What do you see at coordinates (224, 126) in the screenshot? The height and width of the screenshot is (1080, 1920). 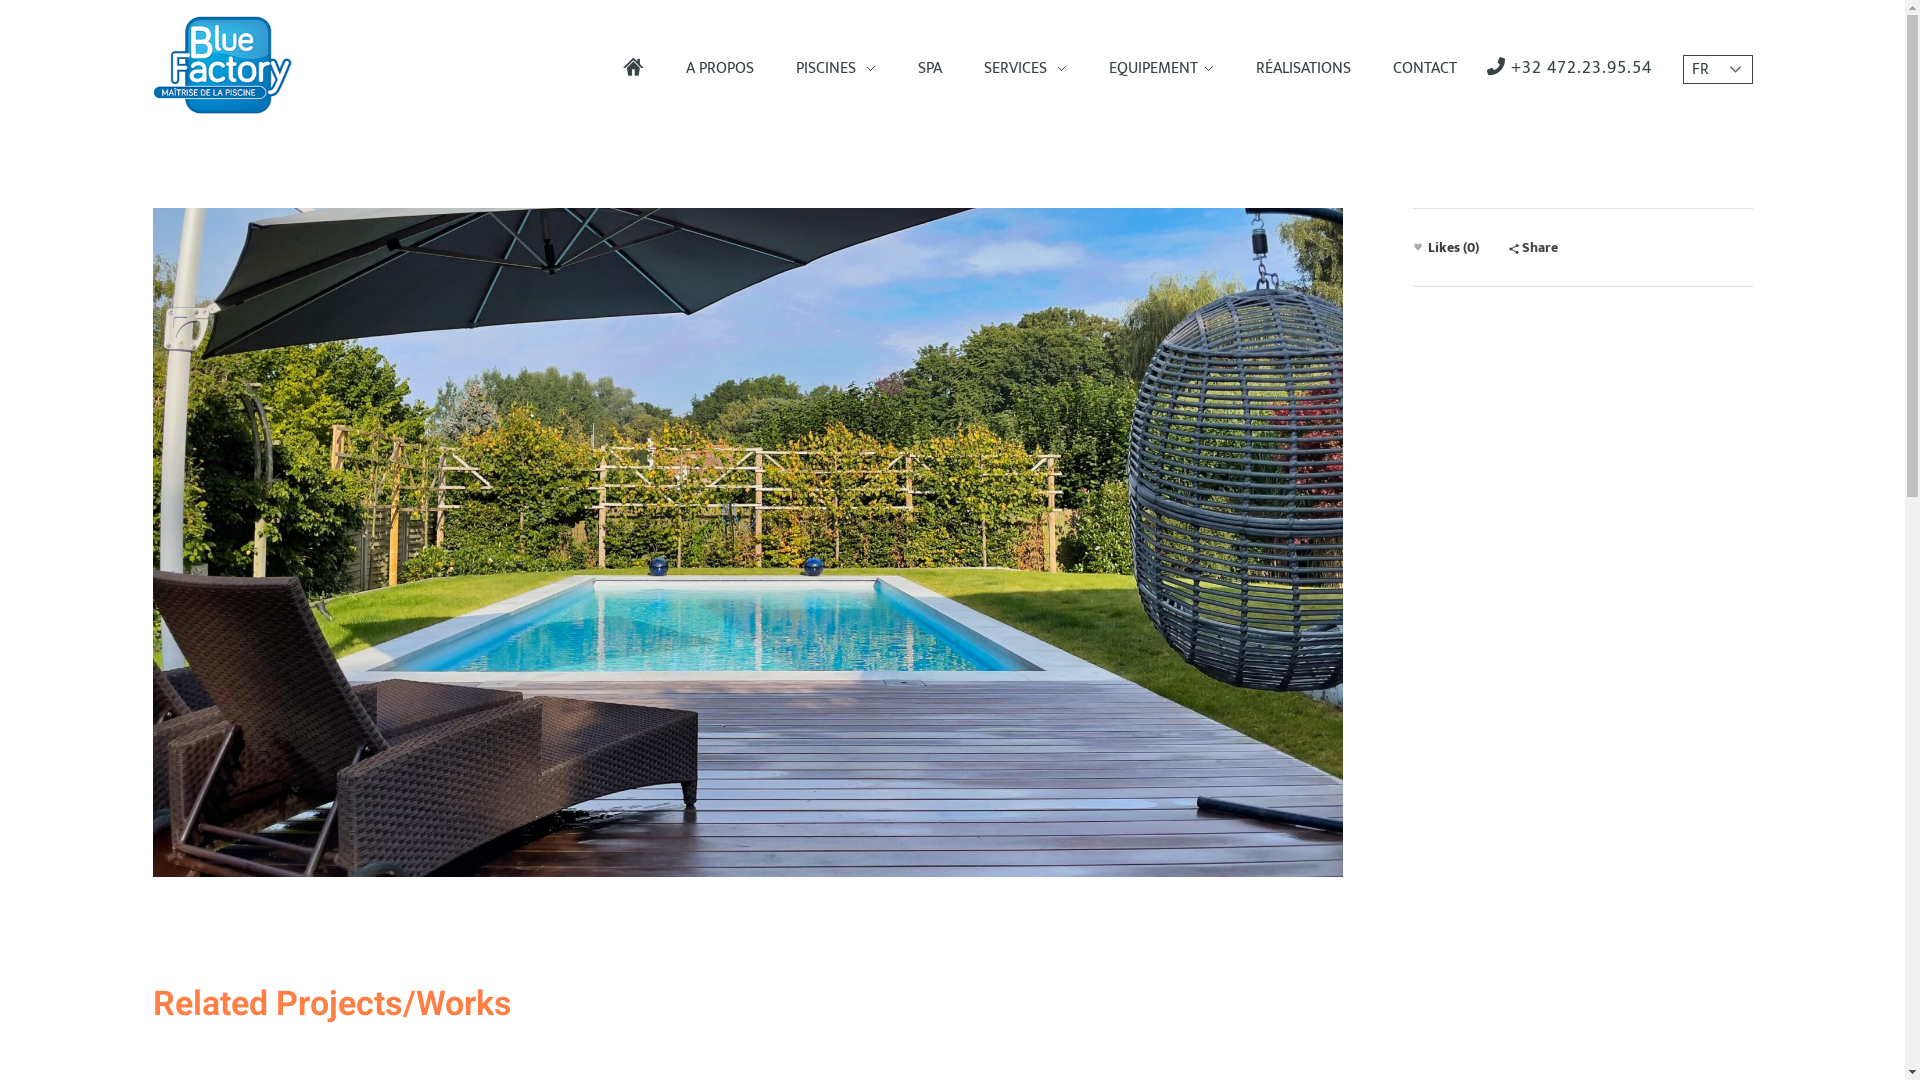 I see `Blue Factory` at bounding box center [224, 126].